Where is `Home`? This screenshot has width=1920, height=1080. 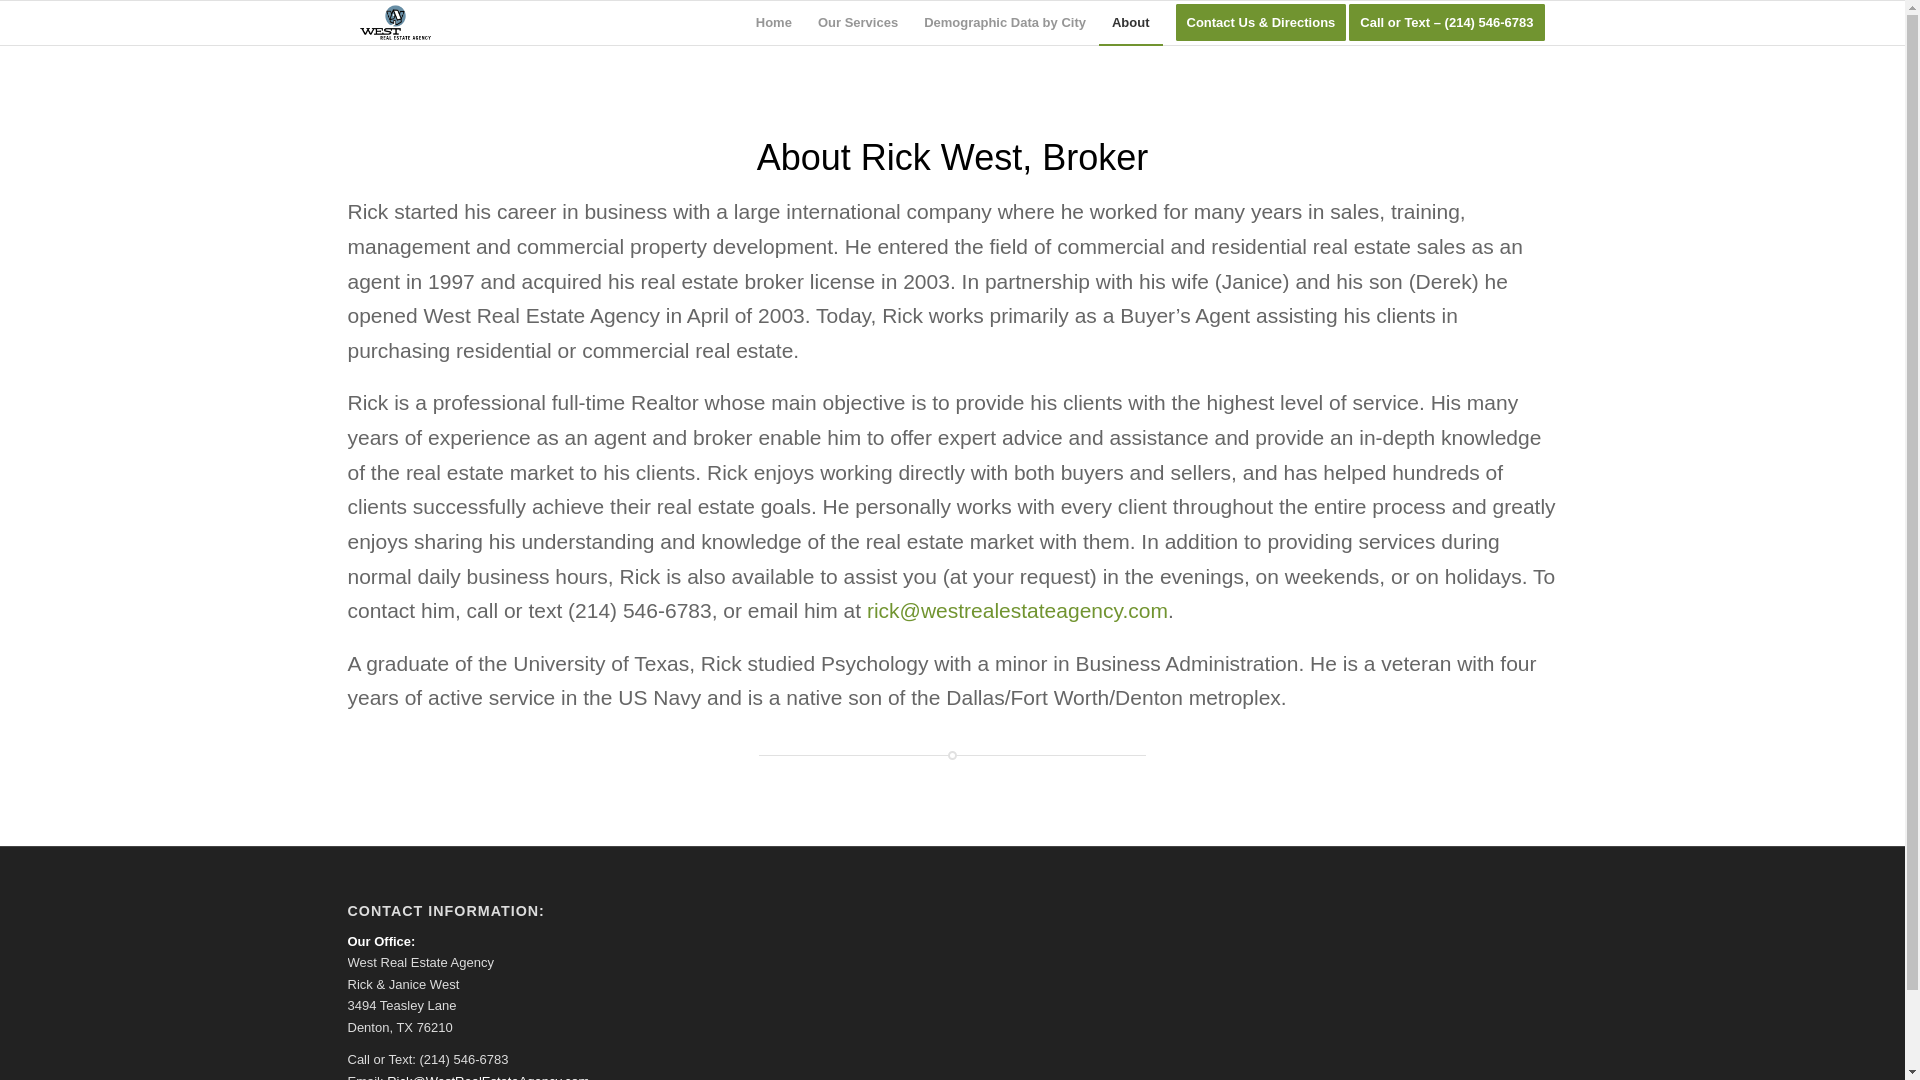 Home is located at coordinates (774, 23).